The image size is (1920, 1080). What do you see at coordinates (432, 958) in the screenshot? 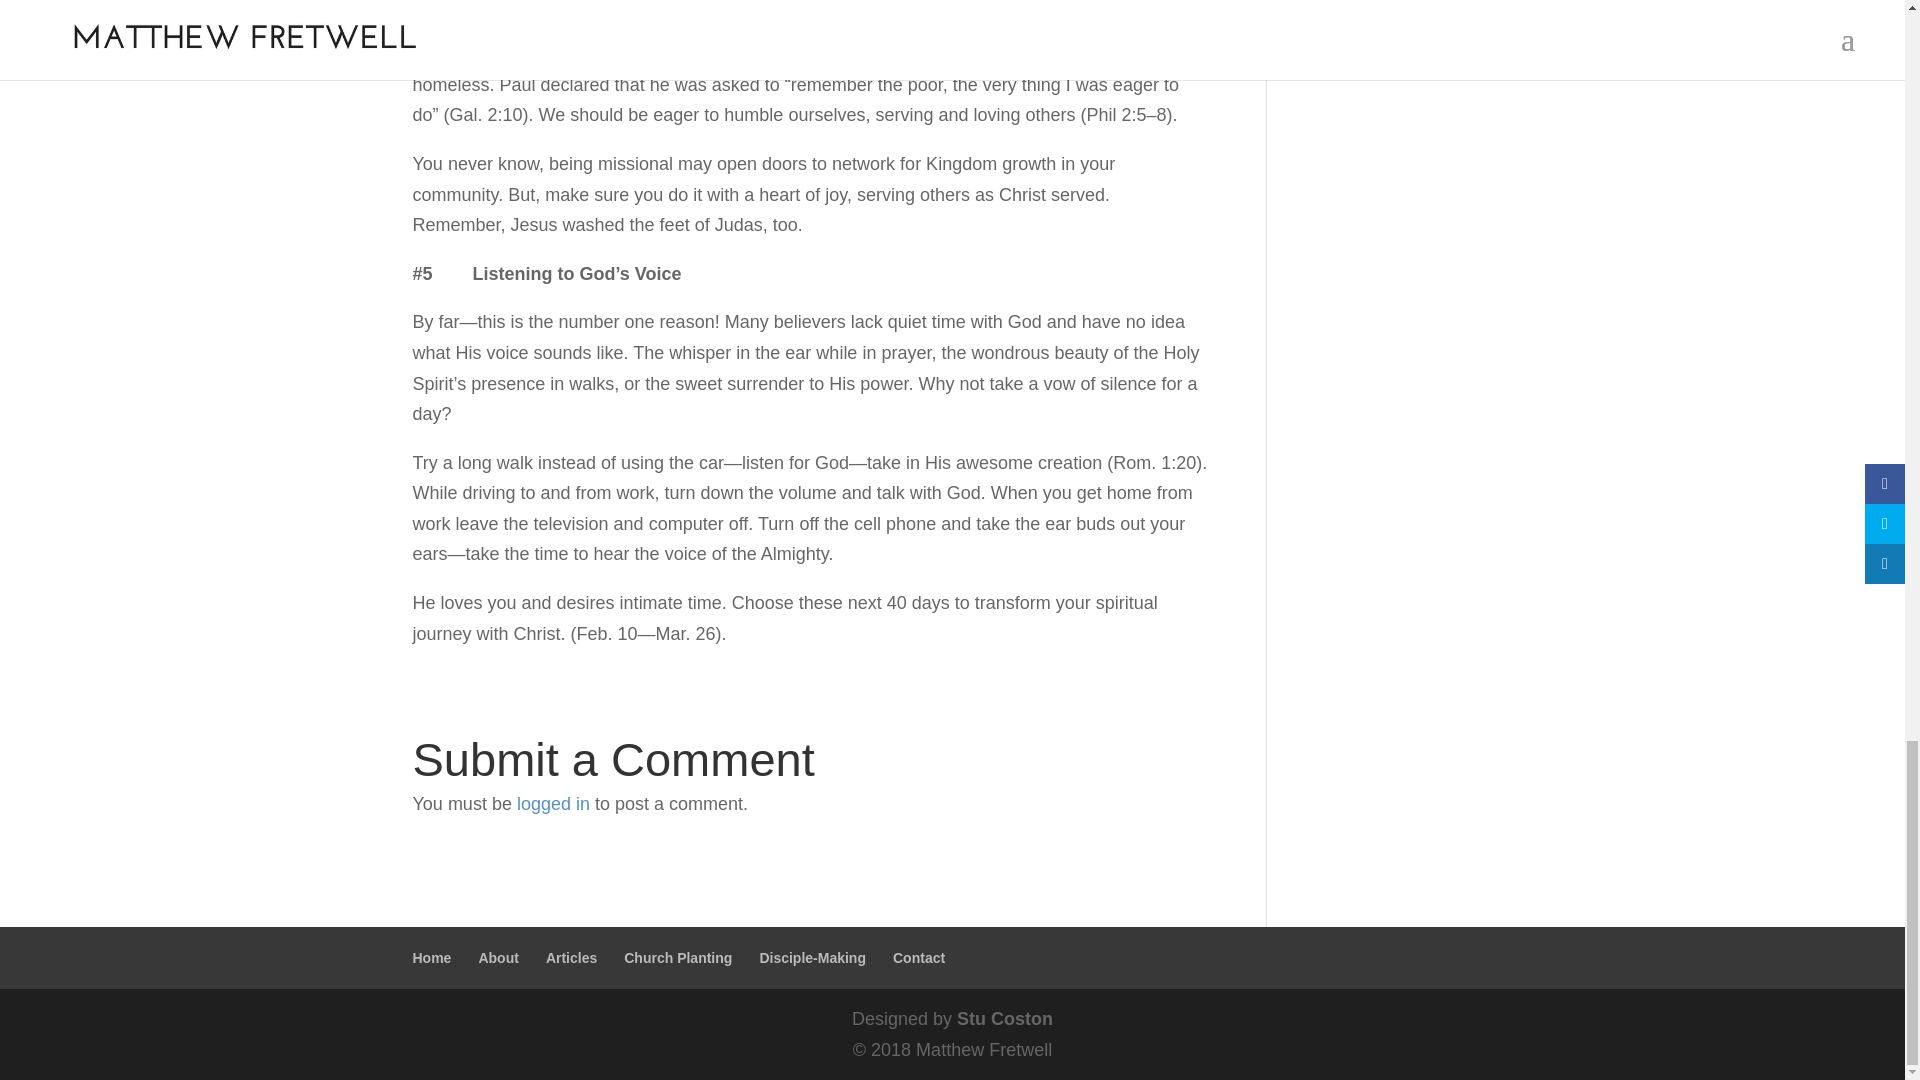
I see `Home` at bounding box center [432, 958].